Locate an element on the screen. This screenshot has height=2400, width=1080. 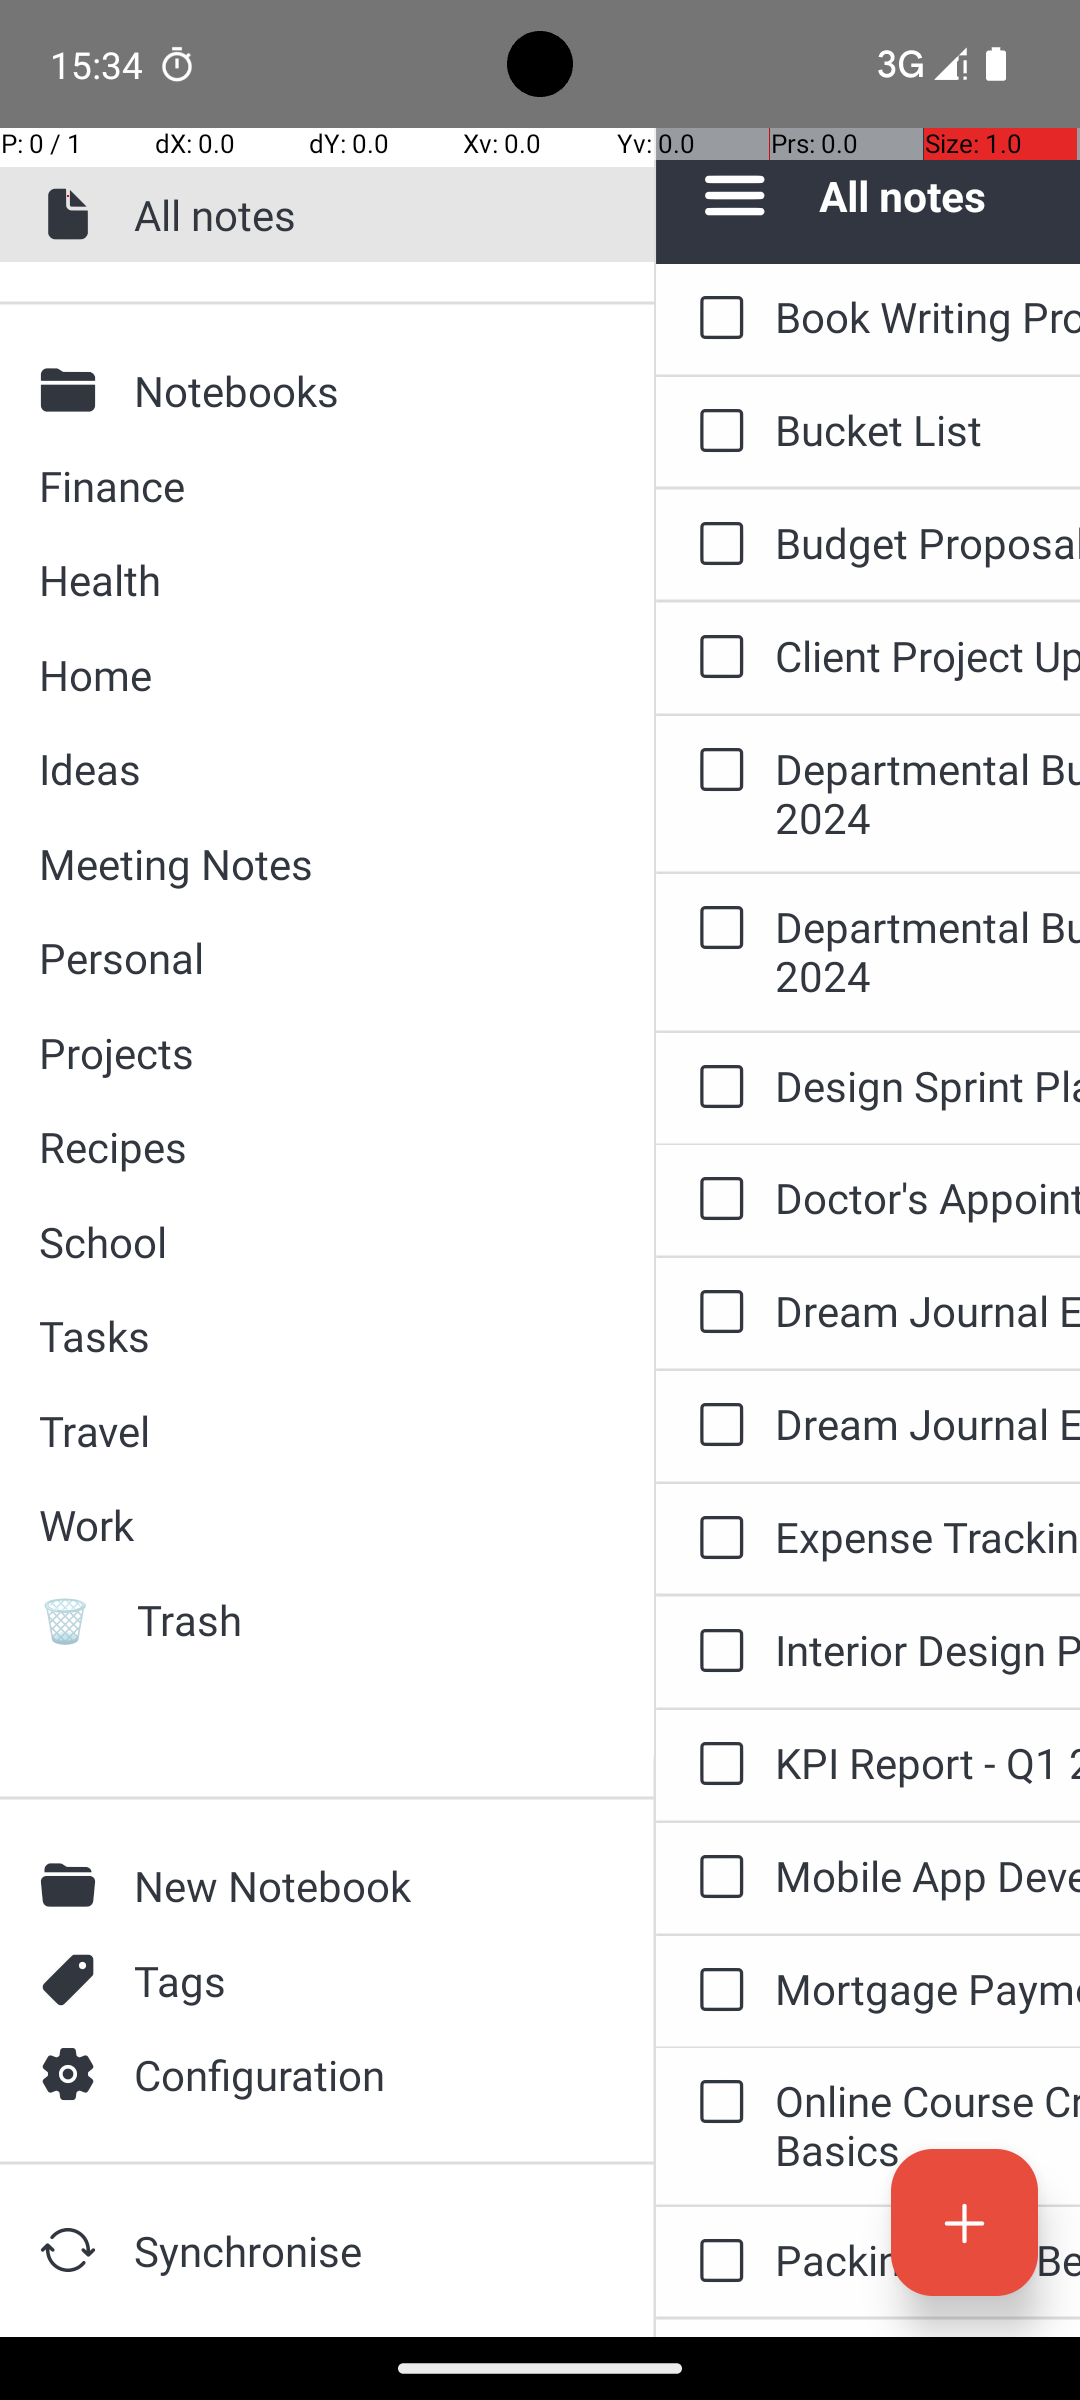
to-do: Book Writing Project - Mystery Novel is located at coordinates (716, 319).